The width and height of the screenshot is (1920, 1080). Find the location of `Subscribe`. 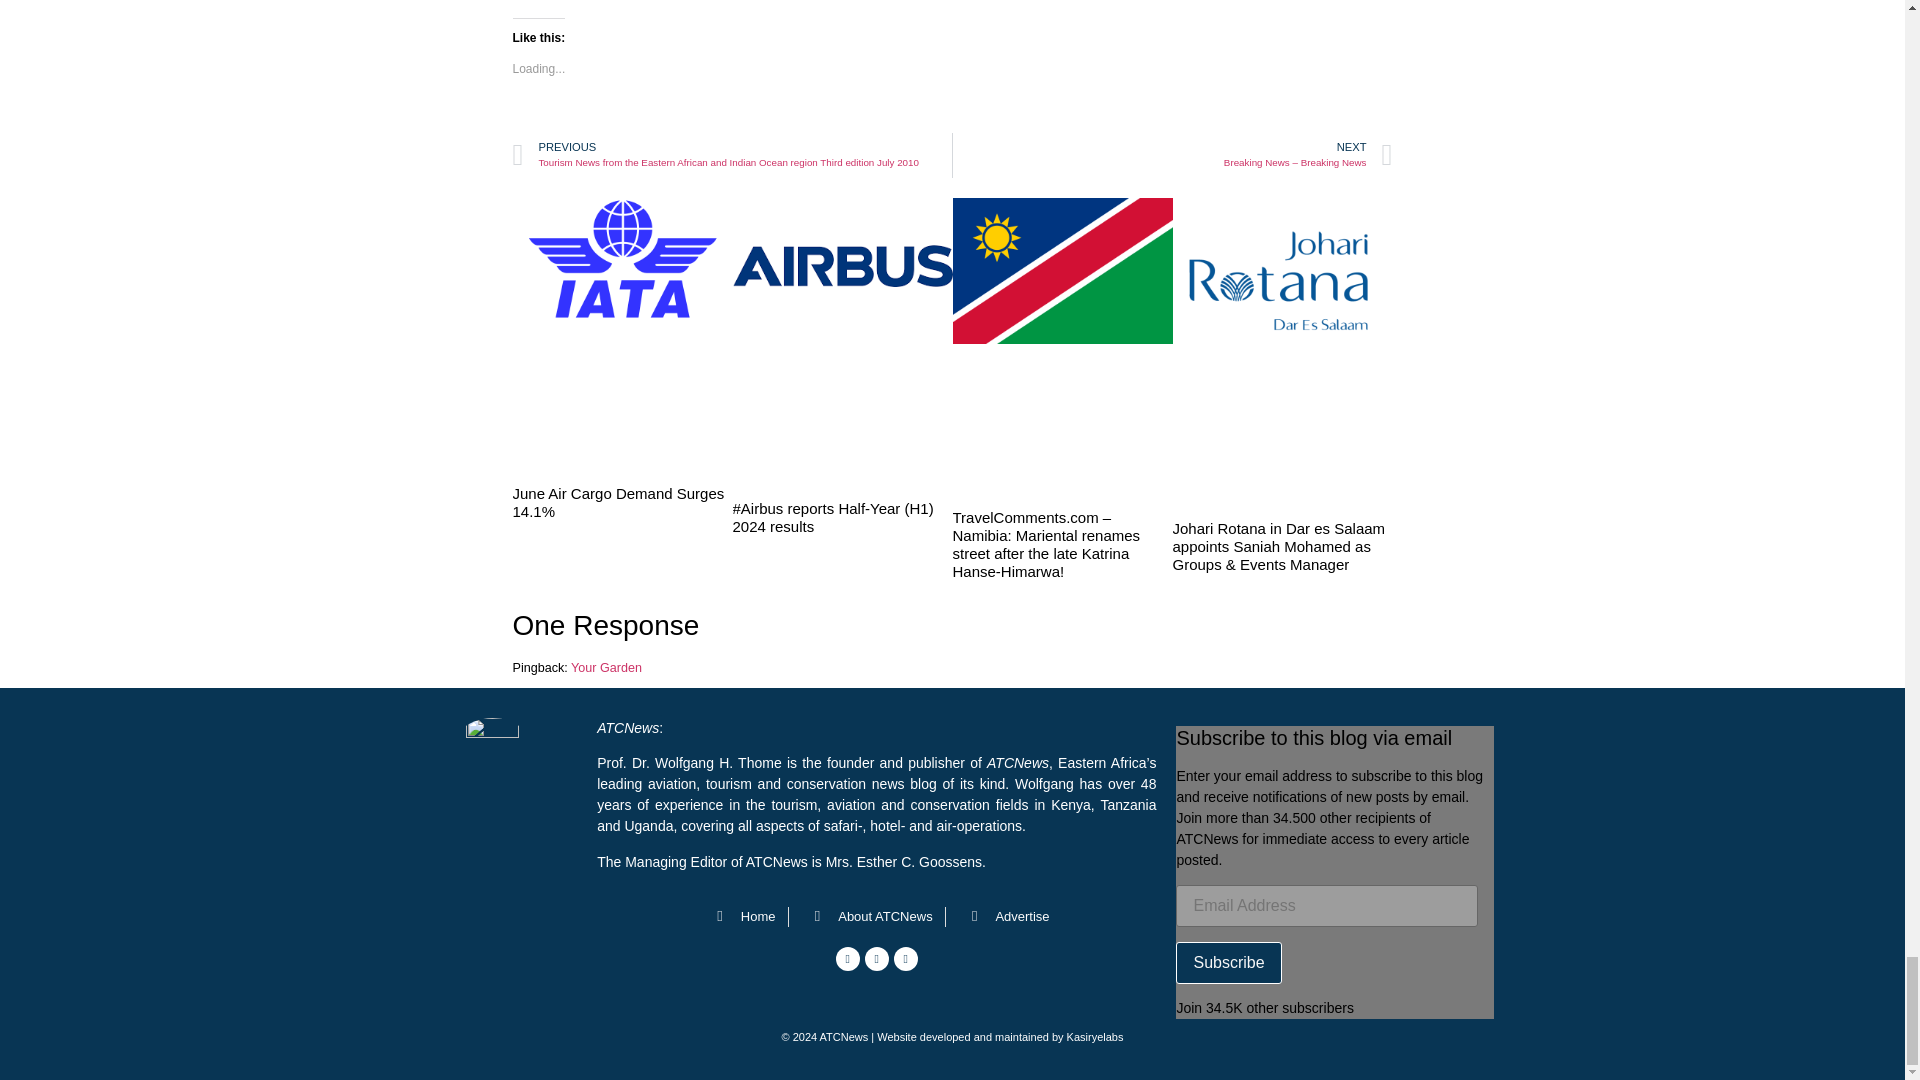

Subscribe is located at coordinates (1228, 962).